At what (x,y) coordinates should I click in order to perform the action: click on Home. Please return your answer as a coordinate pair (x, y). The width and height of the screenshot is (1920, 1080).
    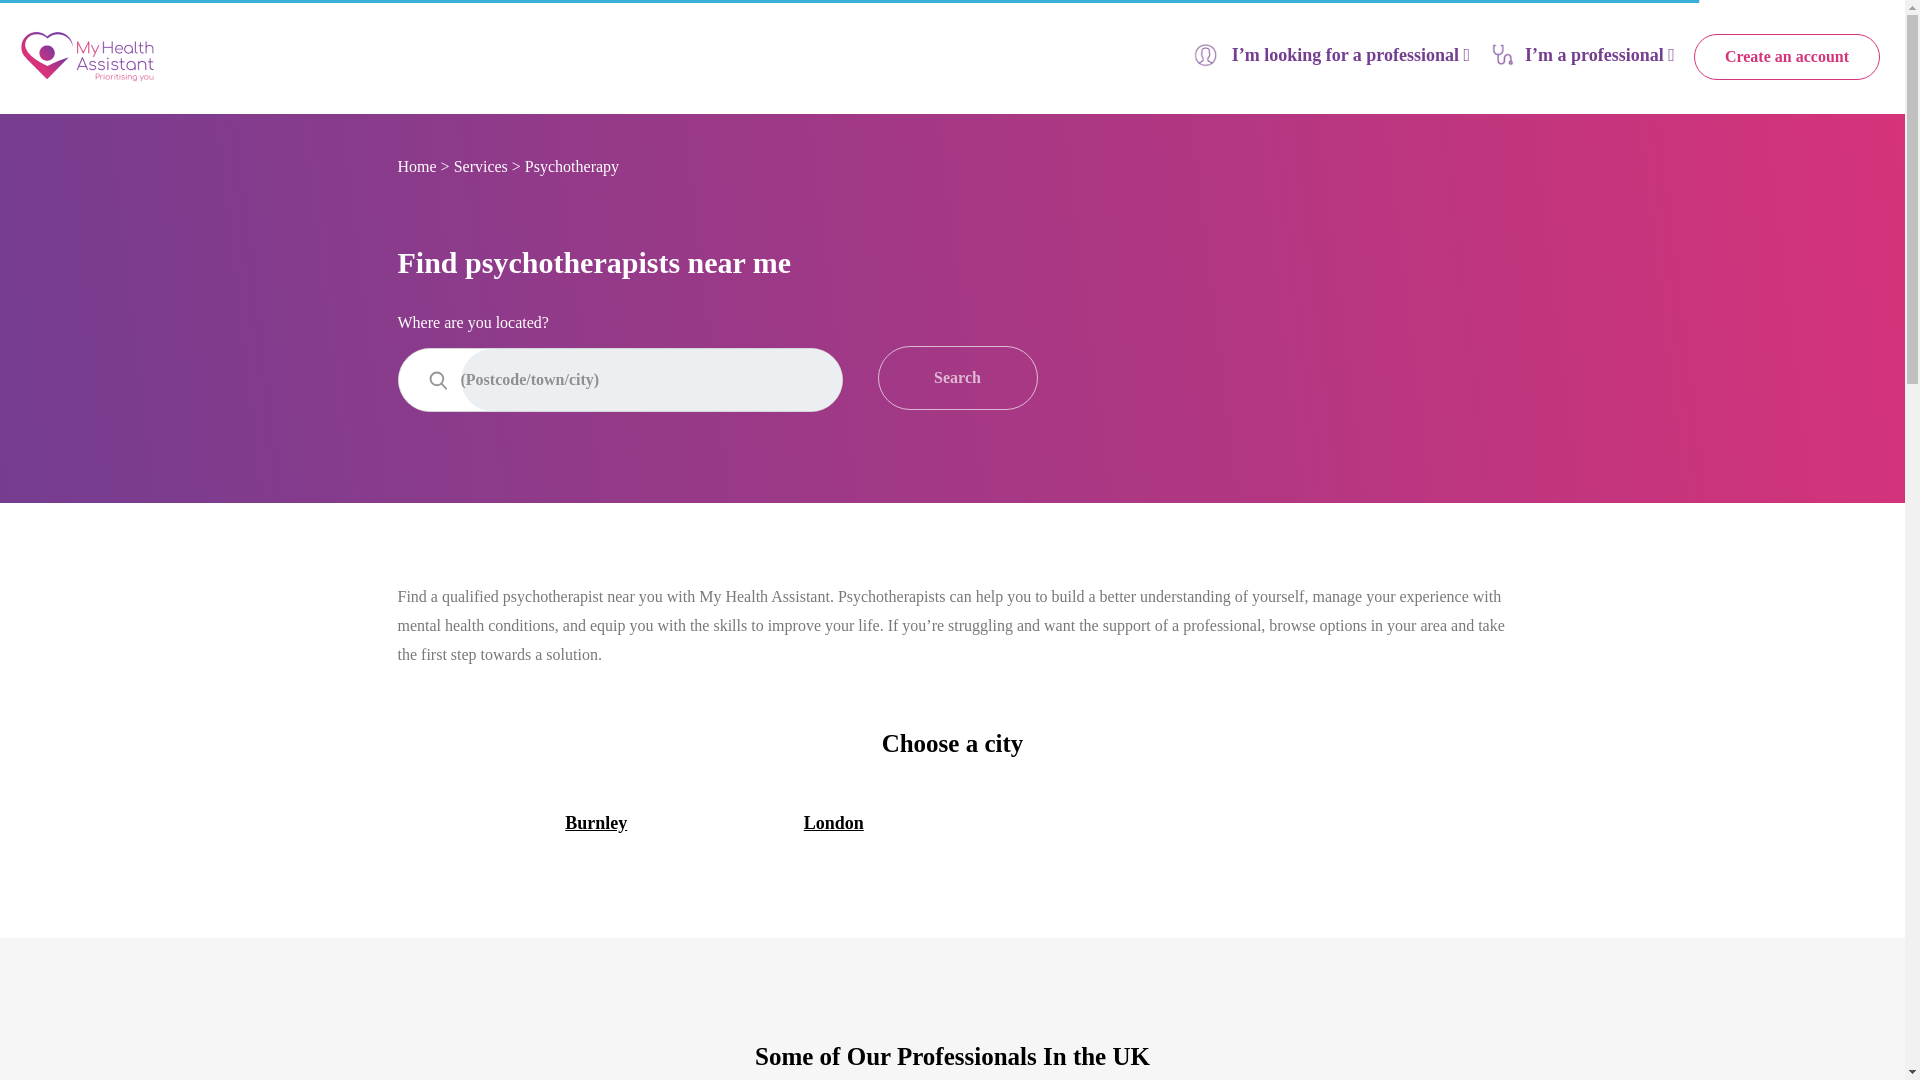
    Looking at the image, I should click on (417, 166).